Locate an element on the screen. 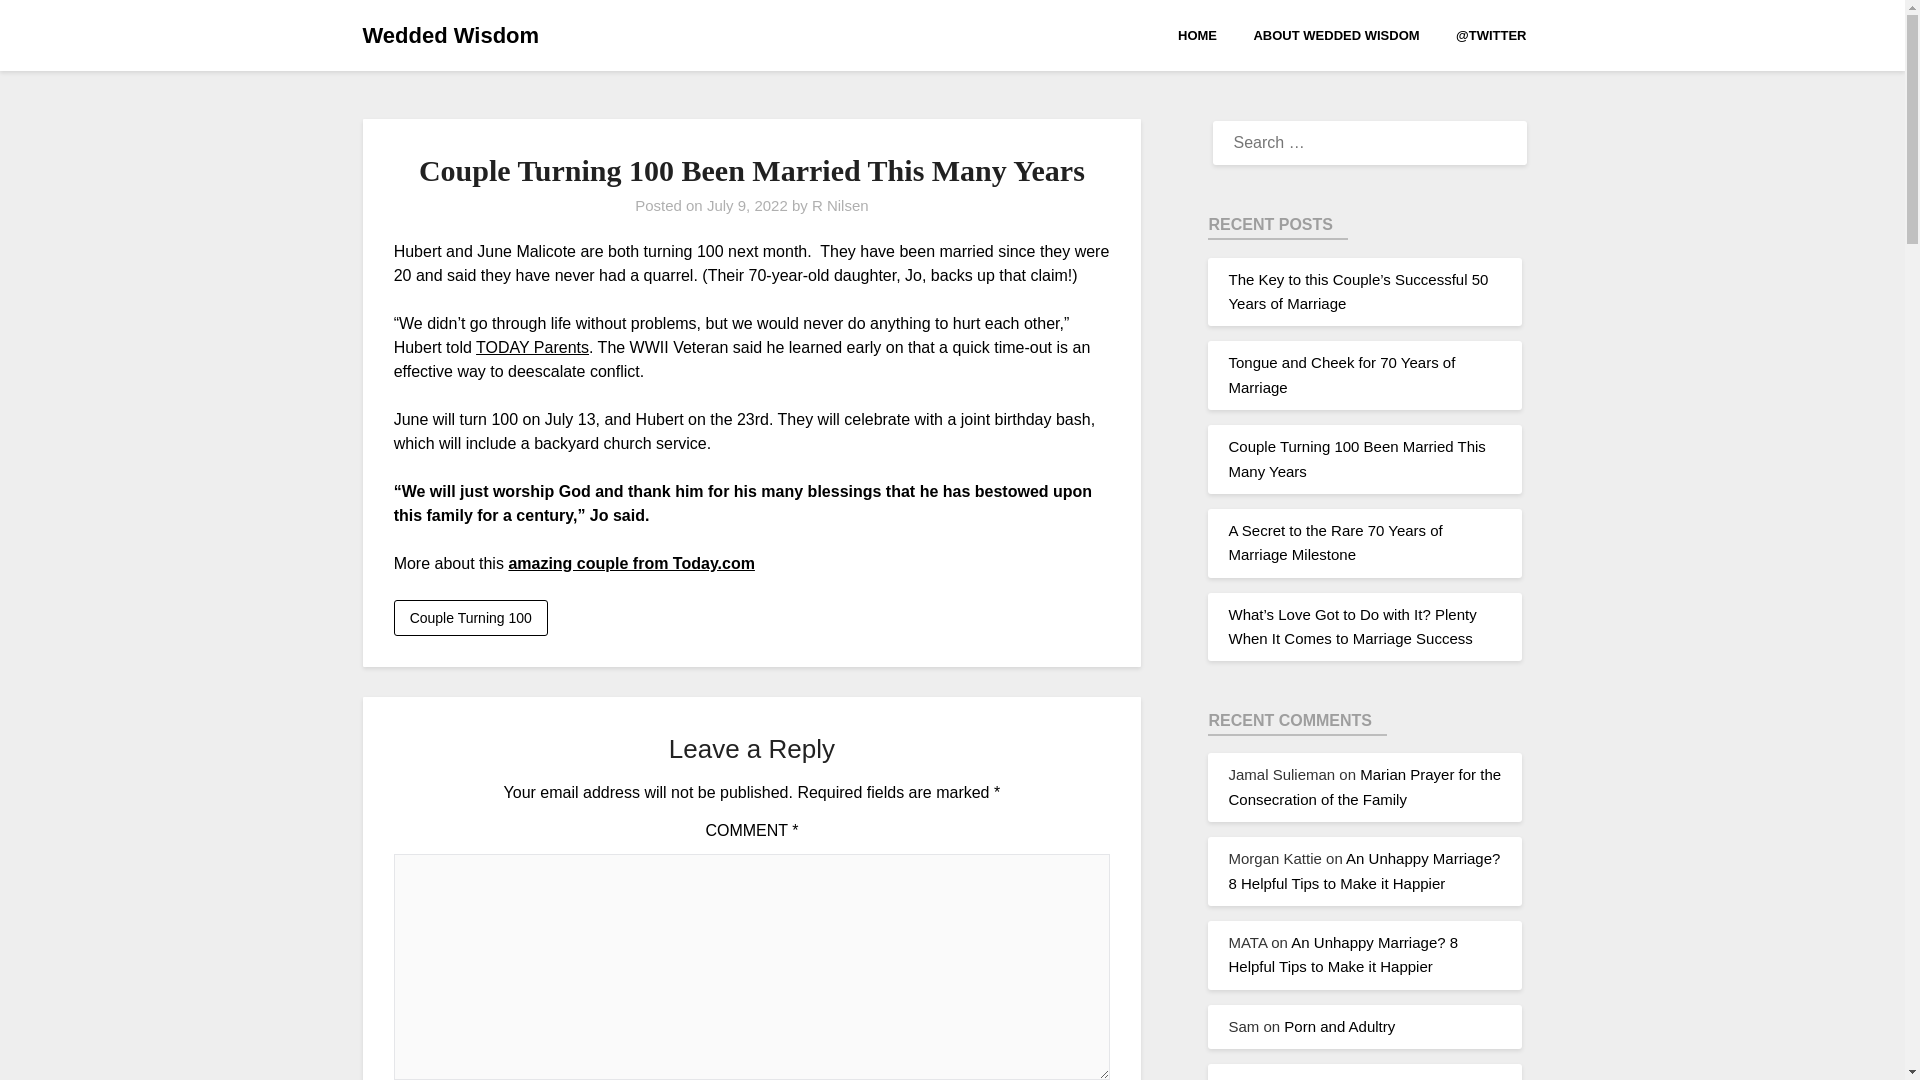 This screenshot has width=1920, height=1080. R Nilsen is located at coordinates (840, 204).